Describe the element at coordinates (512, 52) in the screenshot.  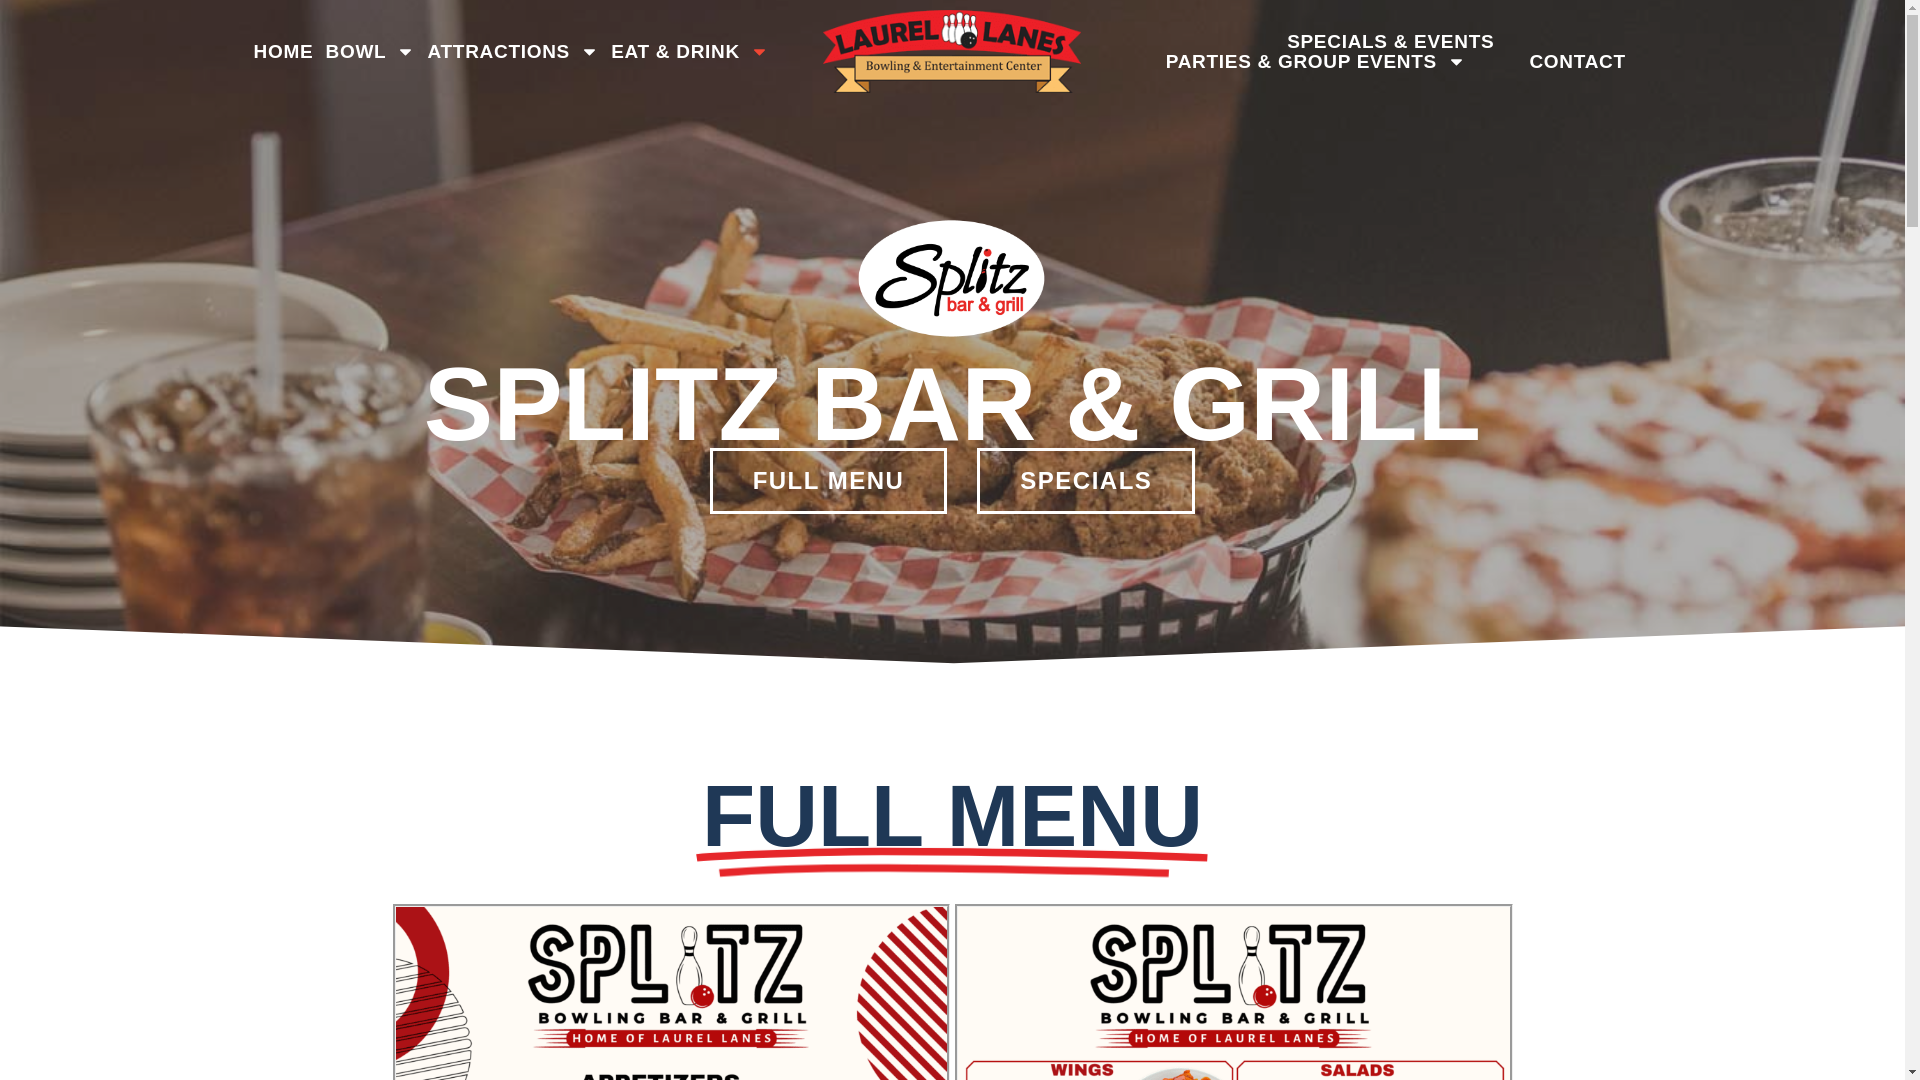
I see `ATTRACTIONS` at that location.